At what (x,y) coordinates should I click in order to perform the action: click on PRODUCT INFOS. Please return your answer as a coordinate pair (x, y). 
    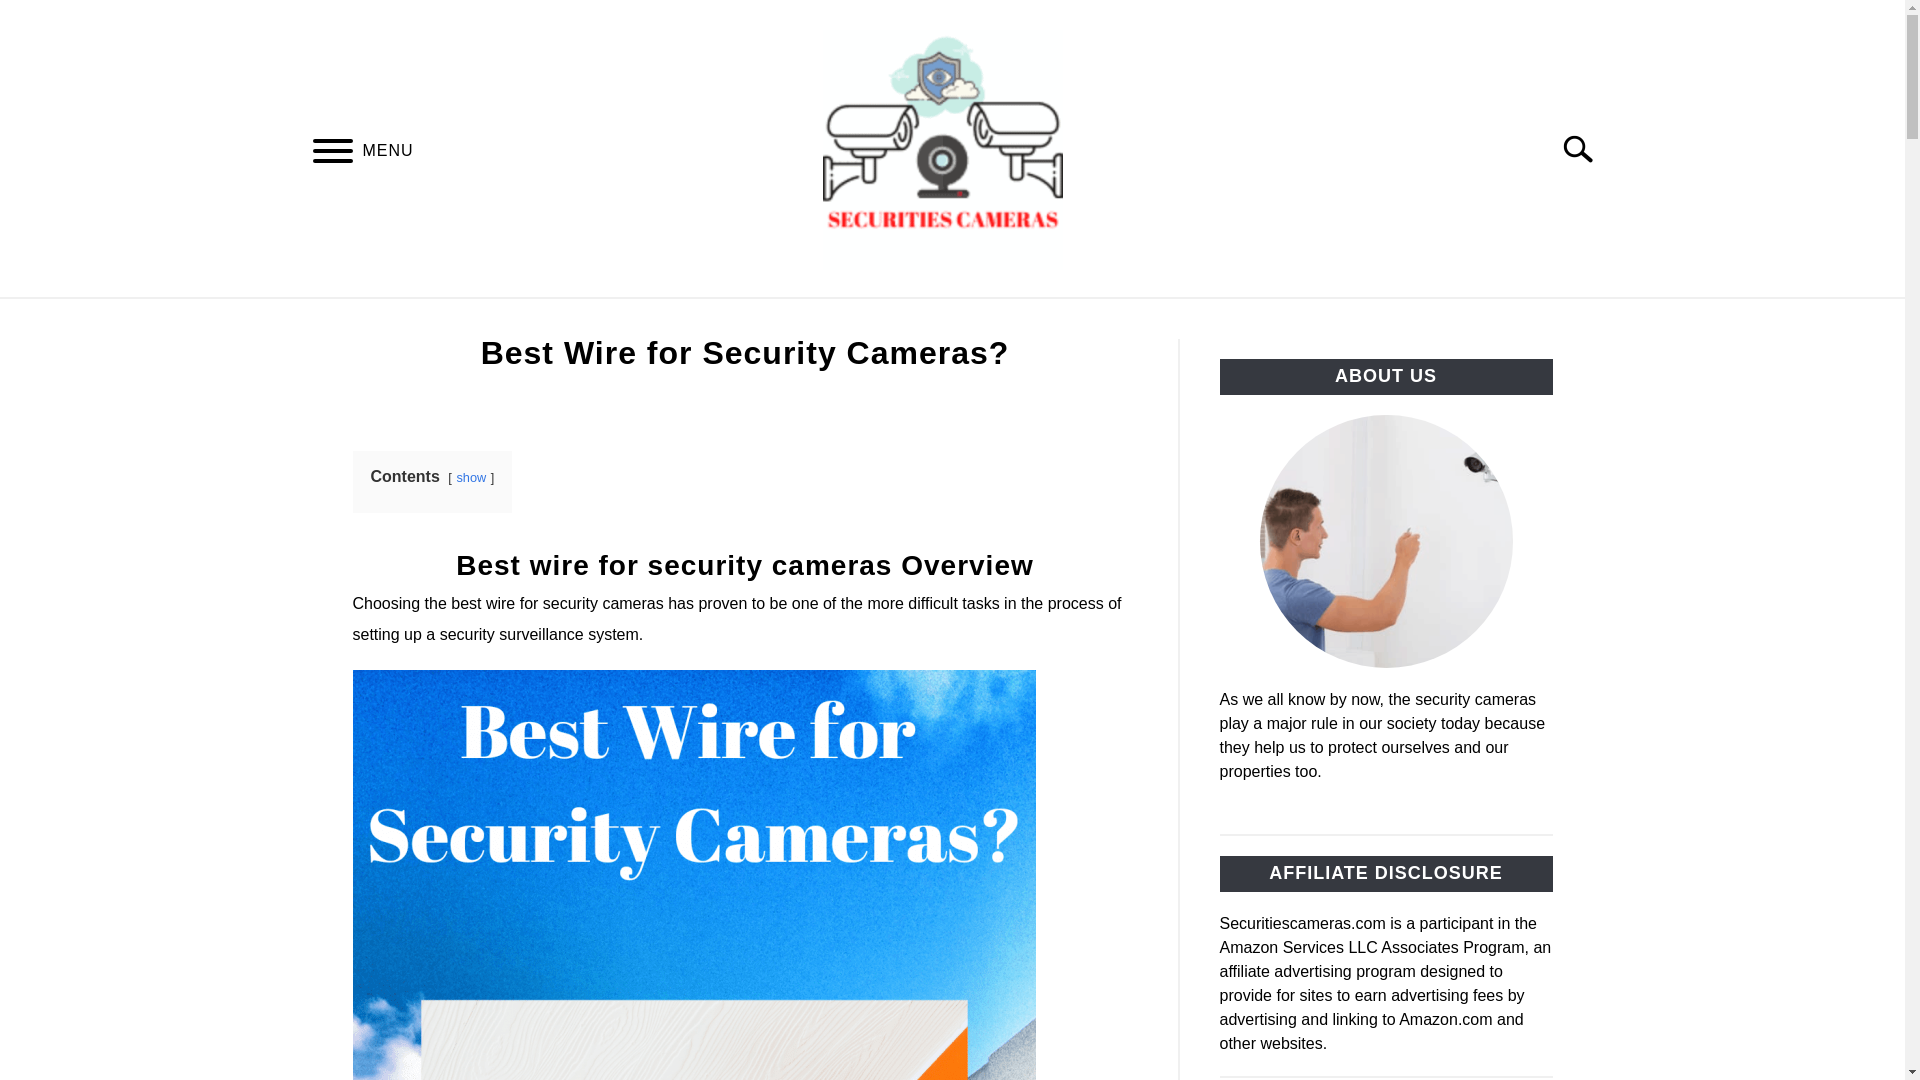
    Looking at the image, I should click on (984, 321).